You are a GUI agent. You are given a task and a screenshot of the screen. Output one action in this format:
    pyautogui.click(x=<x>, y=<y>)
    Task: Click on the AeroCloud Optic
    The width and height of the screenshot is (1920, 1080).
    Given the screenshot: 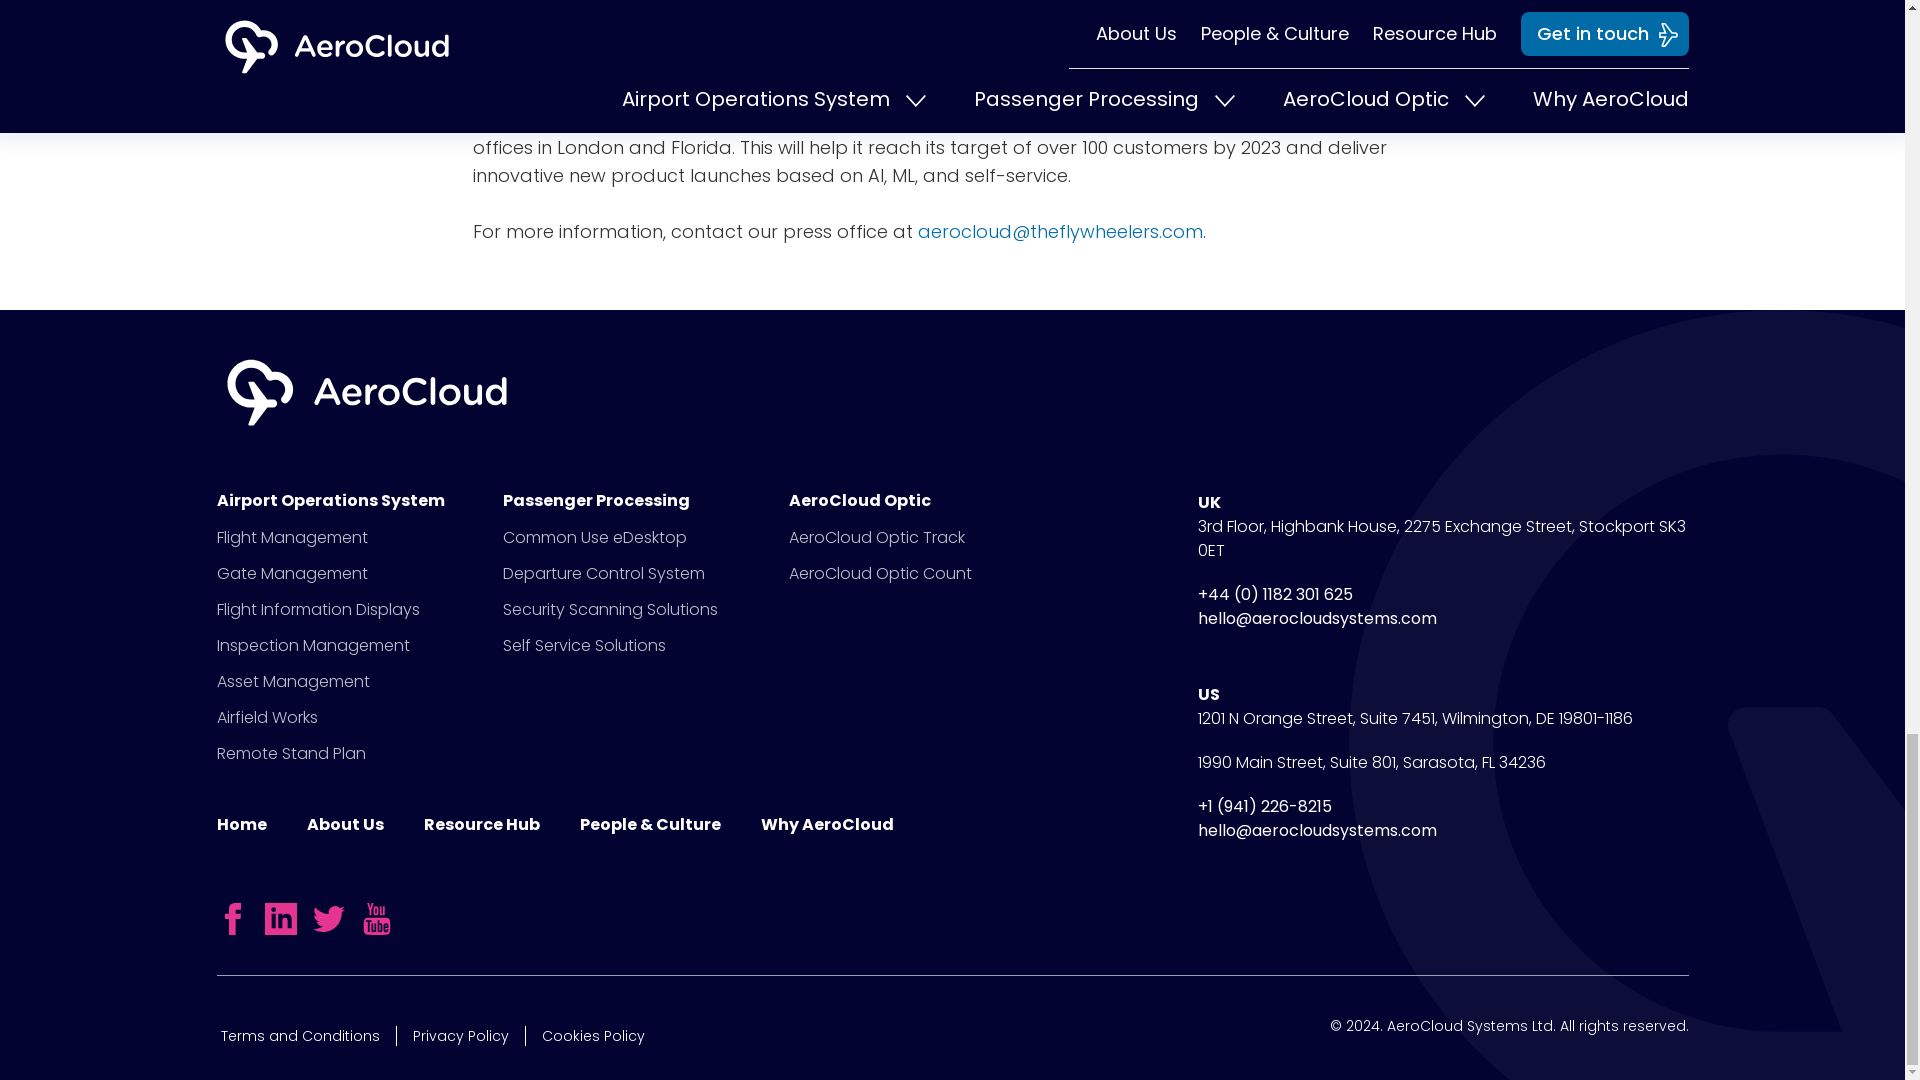 What is the action you would take?
    pyautogui.click(x=674, y=34)
    